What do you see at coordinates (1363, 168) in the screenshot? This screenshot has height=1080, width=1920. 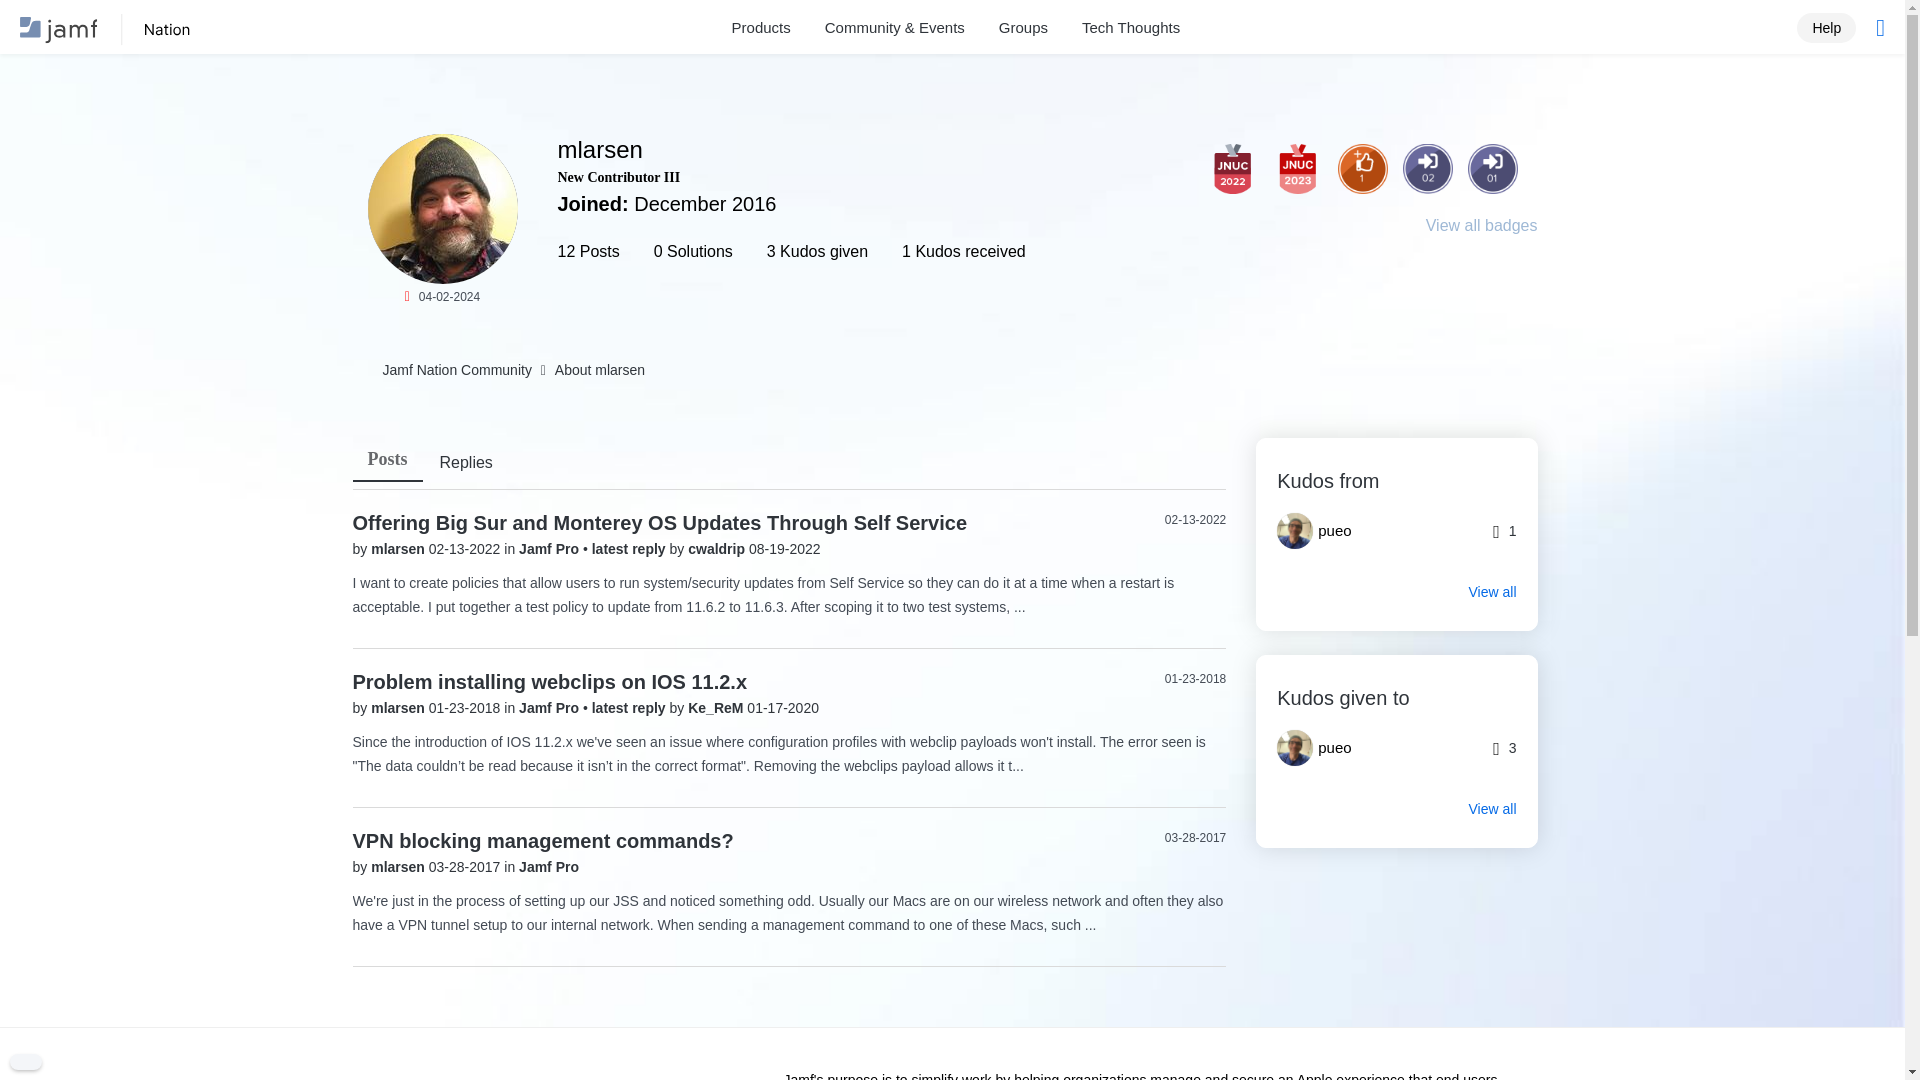 I see `Kudos Received` at bounding box center [1363, 168].